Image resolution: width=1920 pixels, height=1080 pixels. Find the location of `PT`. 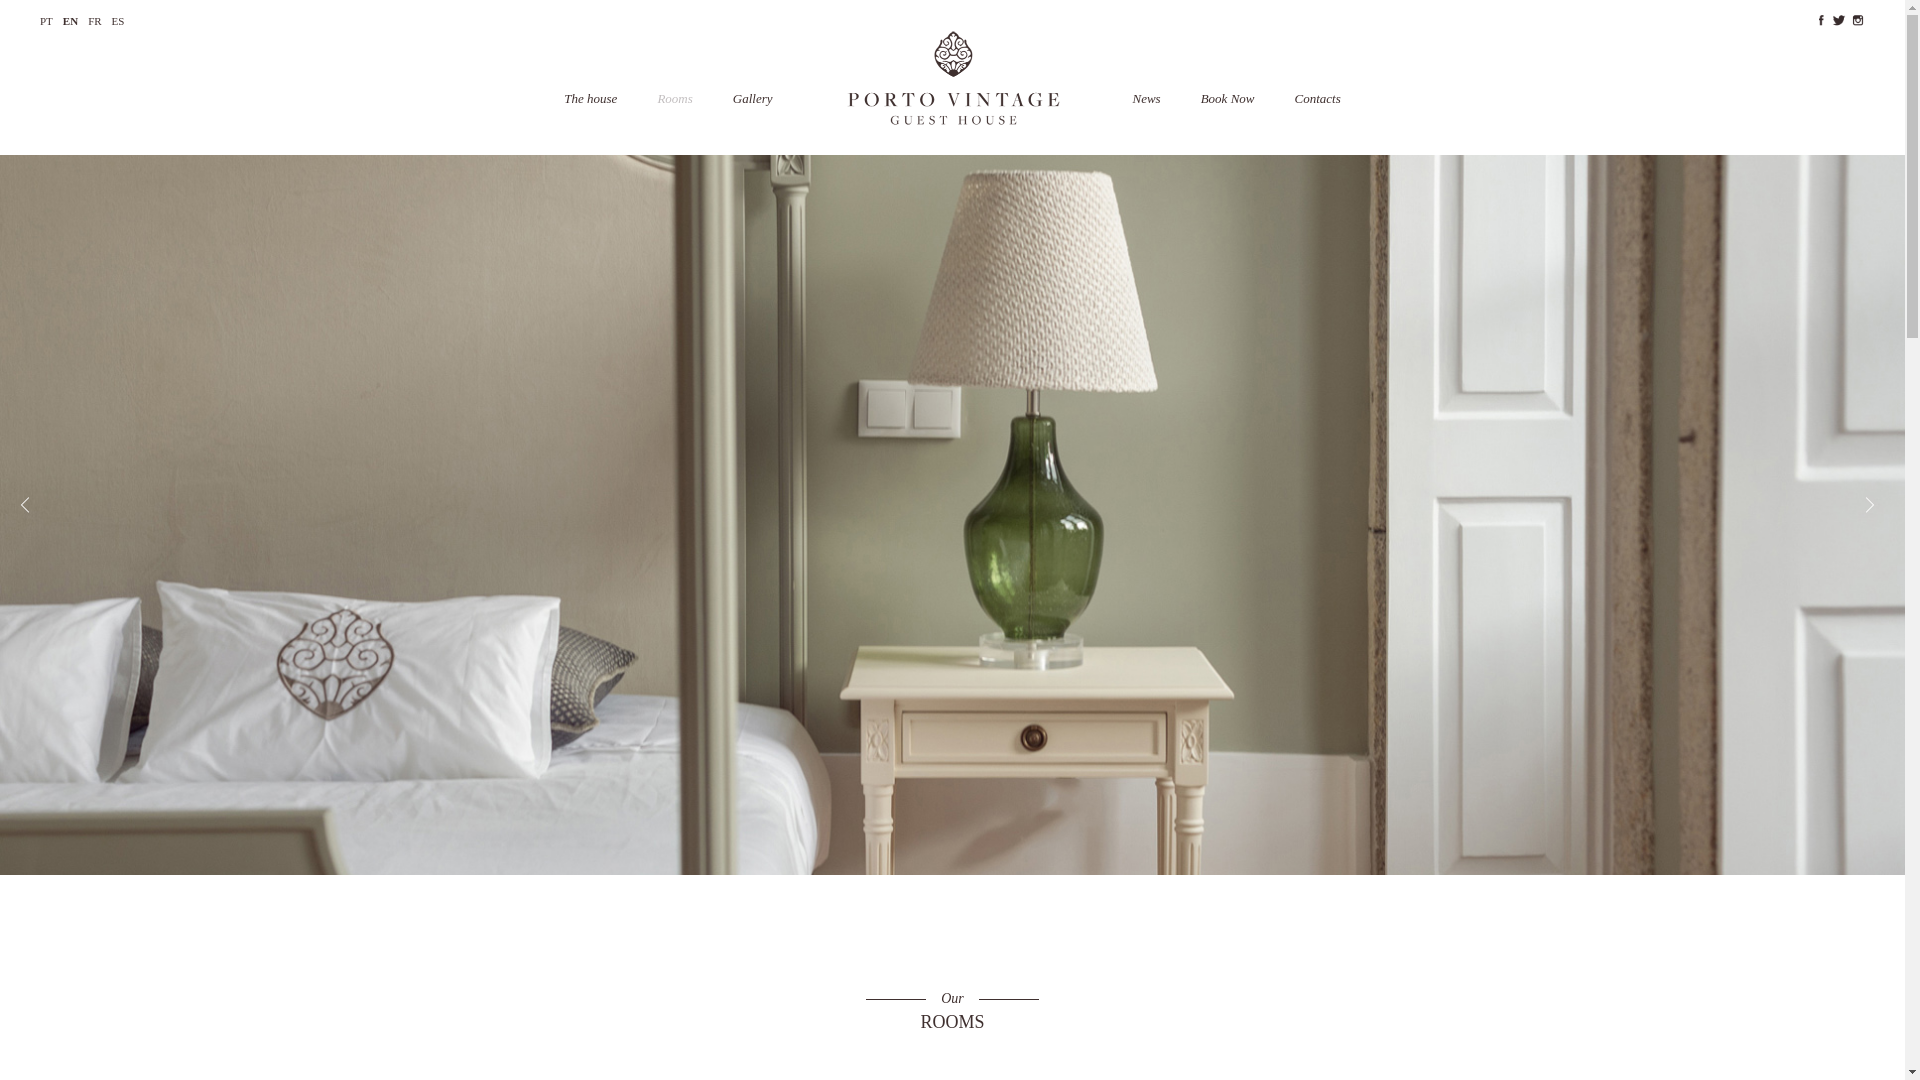

PT is located at coordinates (46, 21).